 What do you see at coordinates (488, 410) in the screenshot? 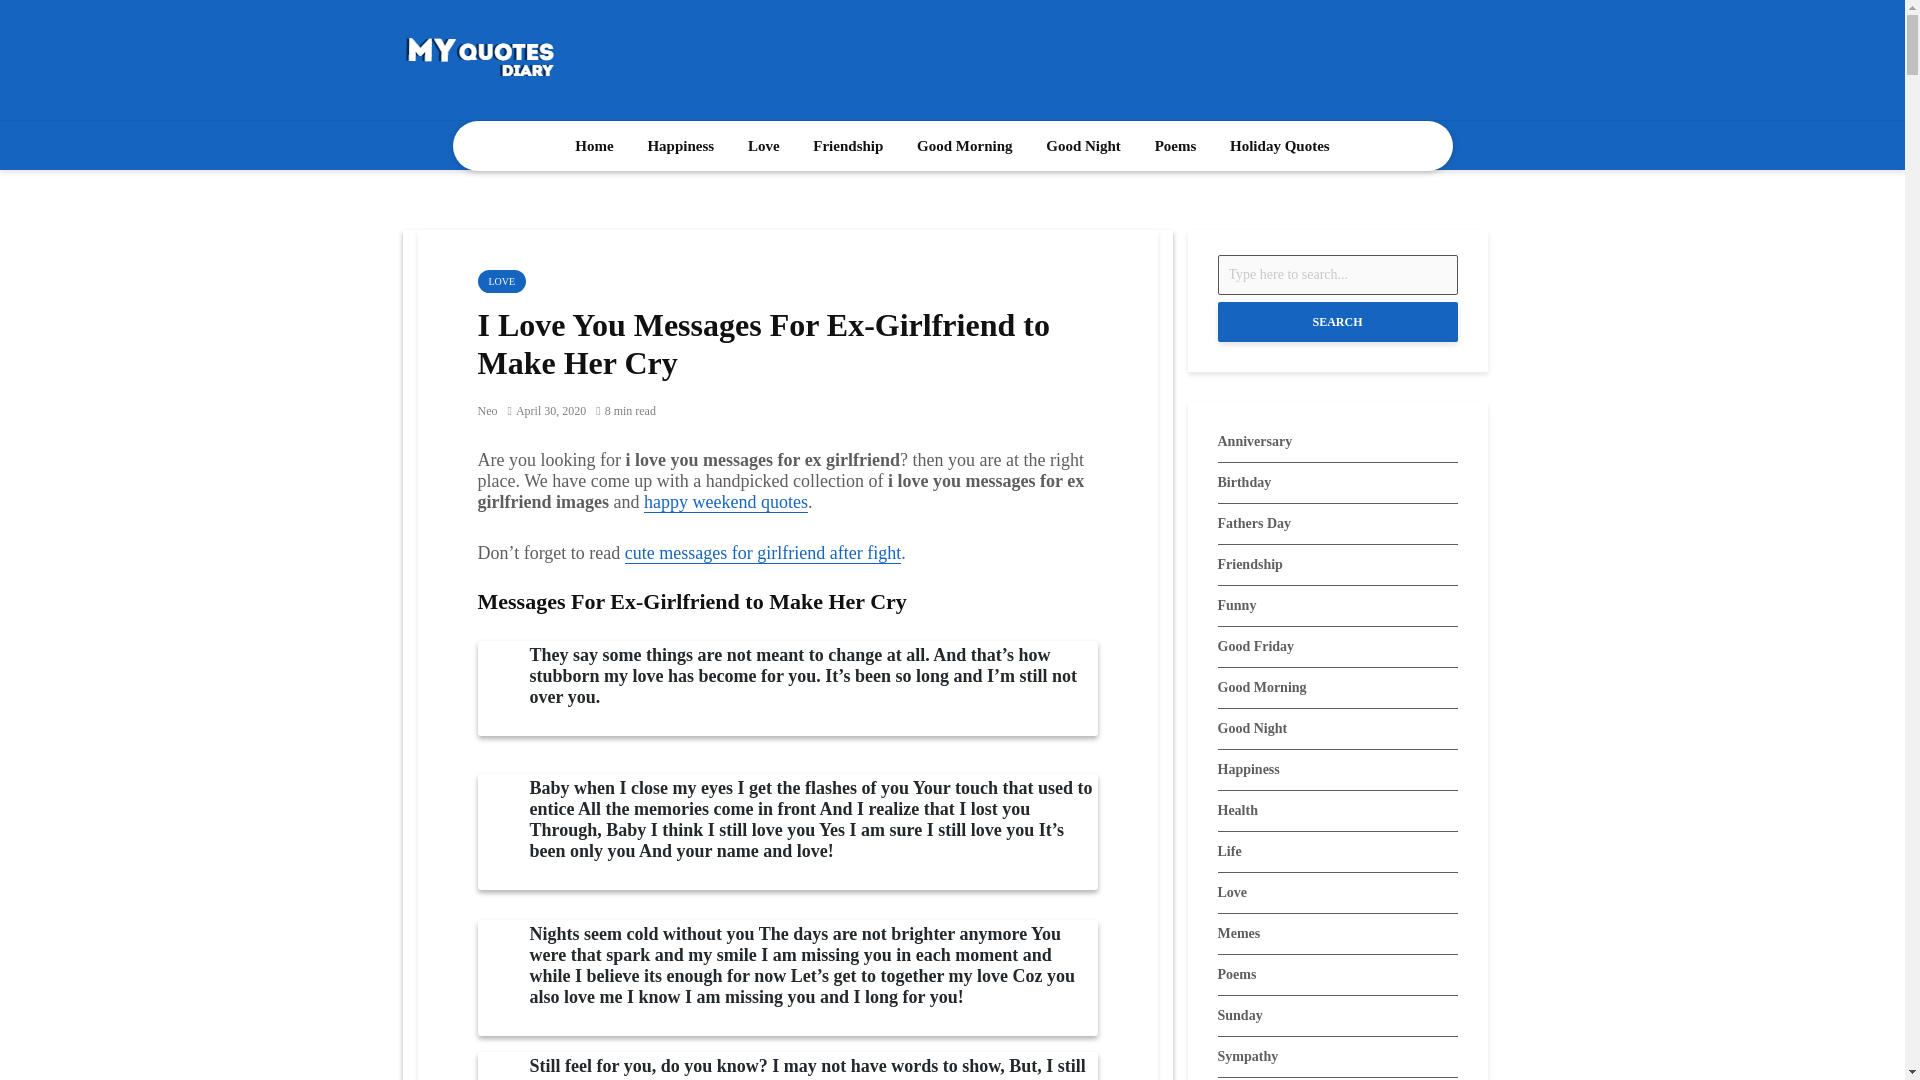
I see `Neo` at bounding box center [488, 410].